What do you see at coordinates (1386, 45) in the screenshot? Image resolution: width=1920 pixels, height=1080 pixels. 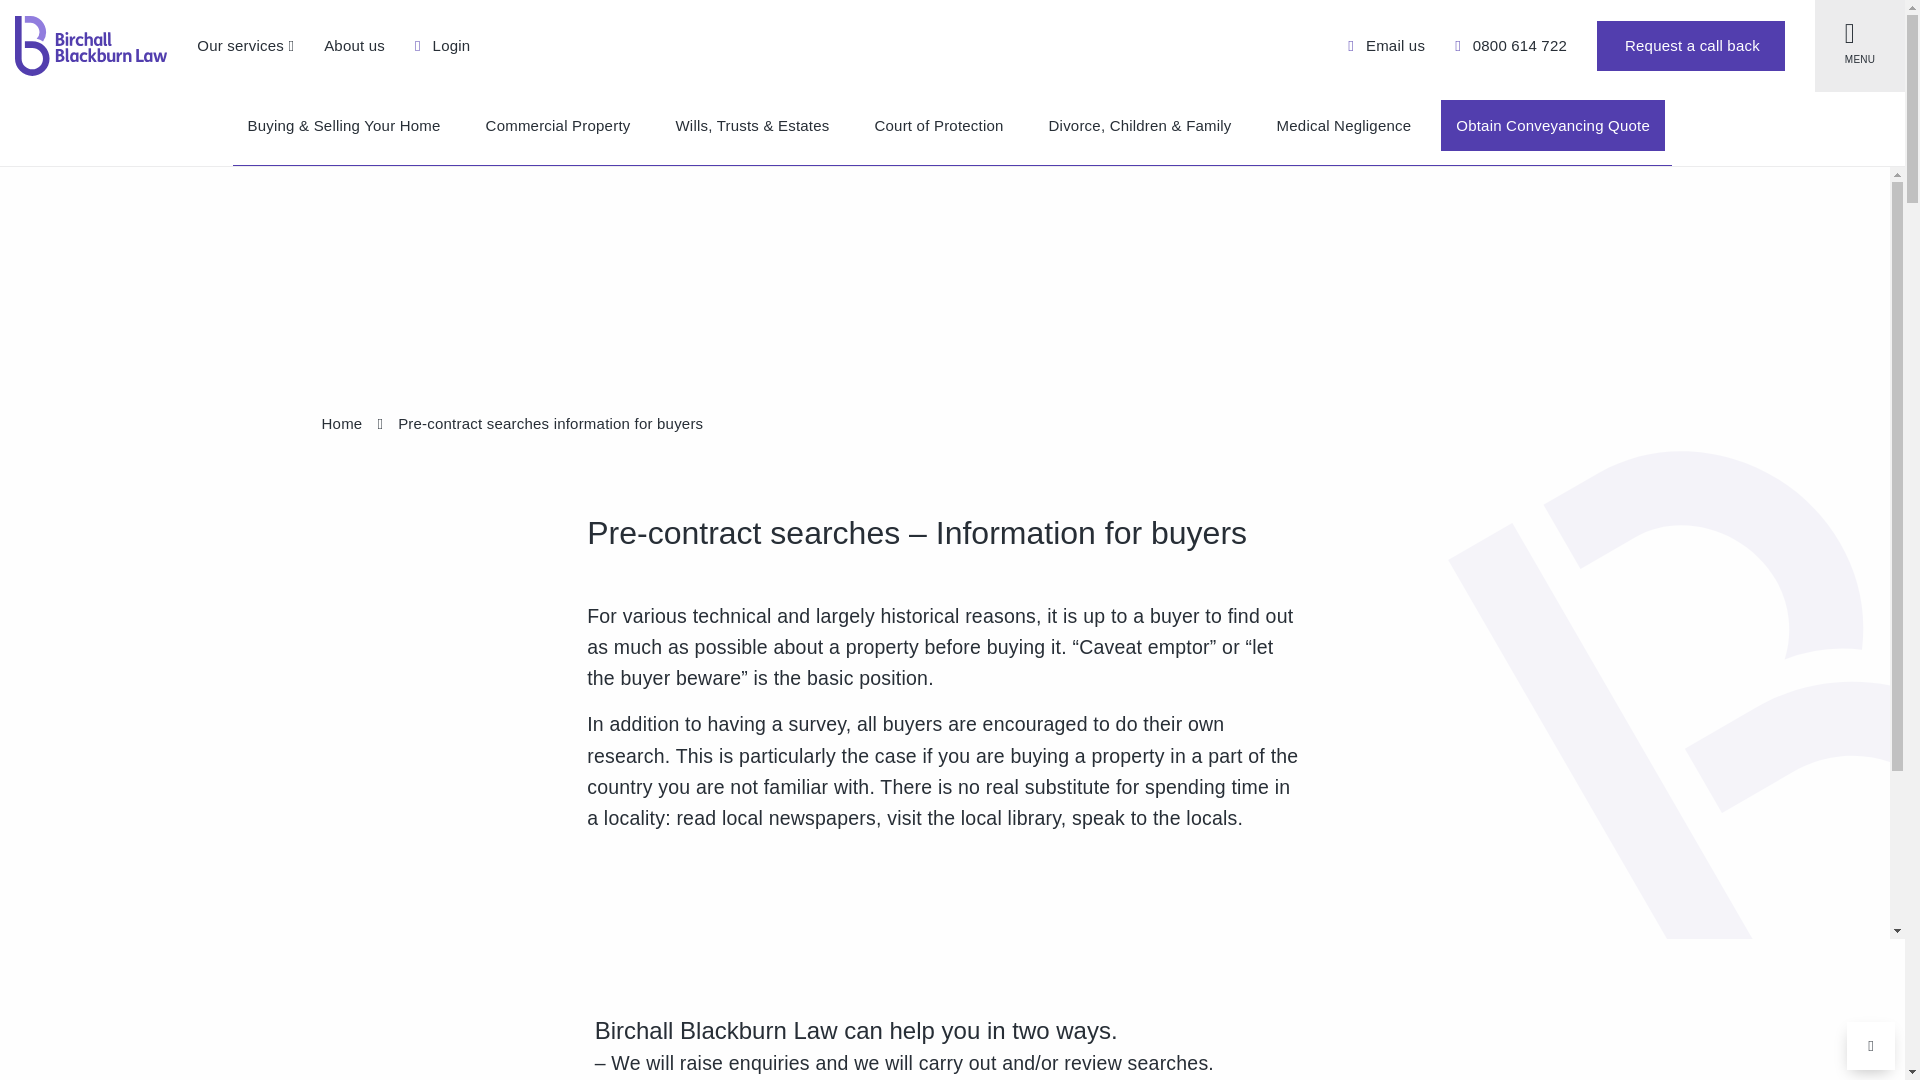 I see `Email us` at bounding box center [1386, 45].